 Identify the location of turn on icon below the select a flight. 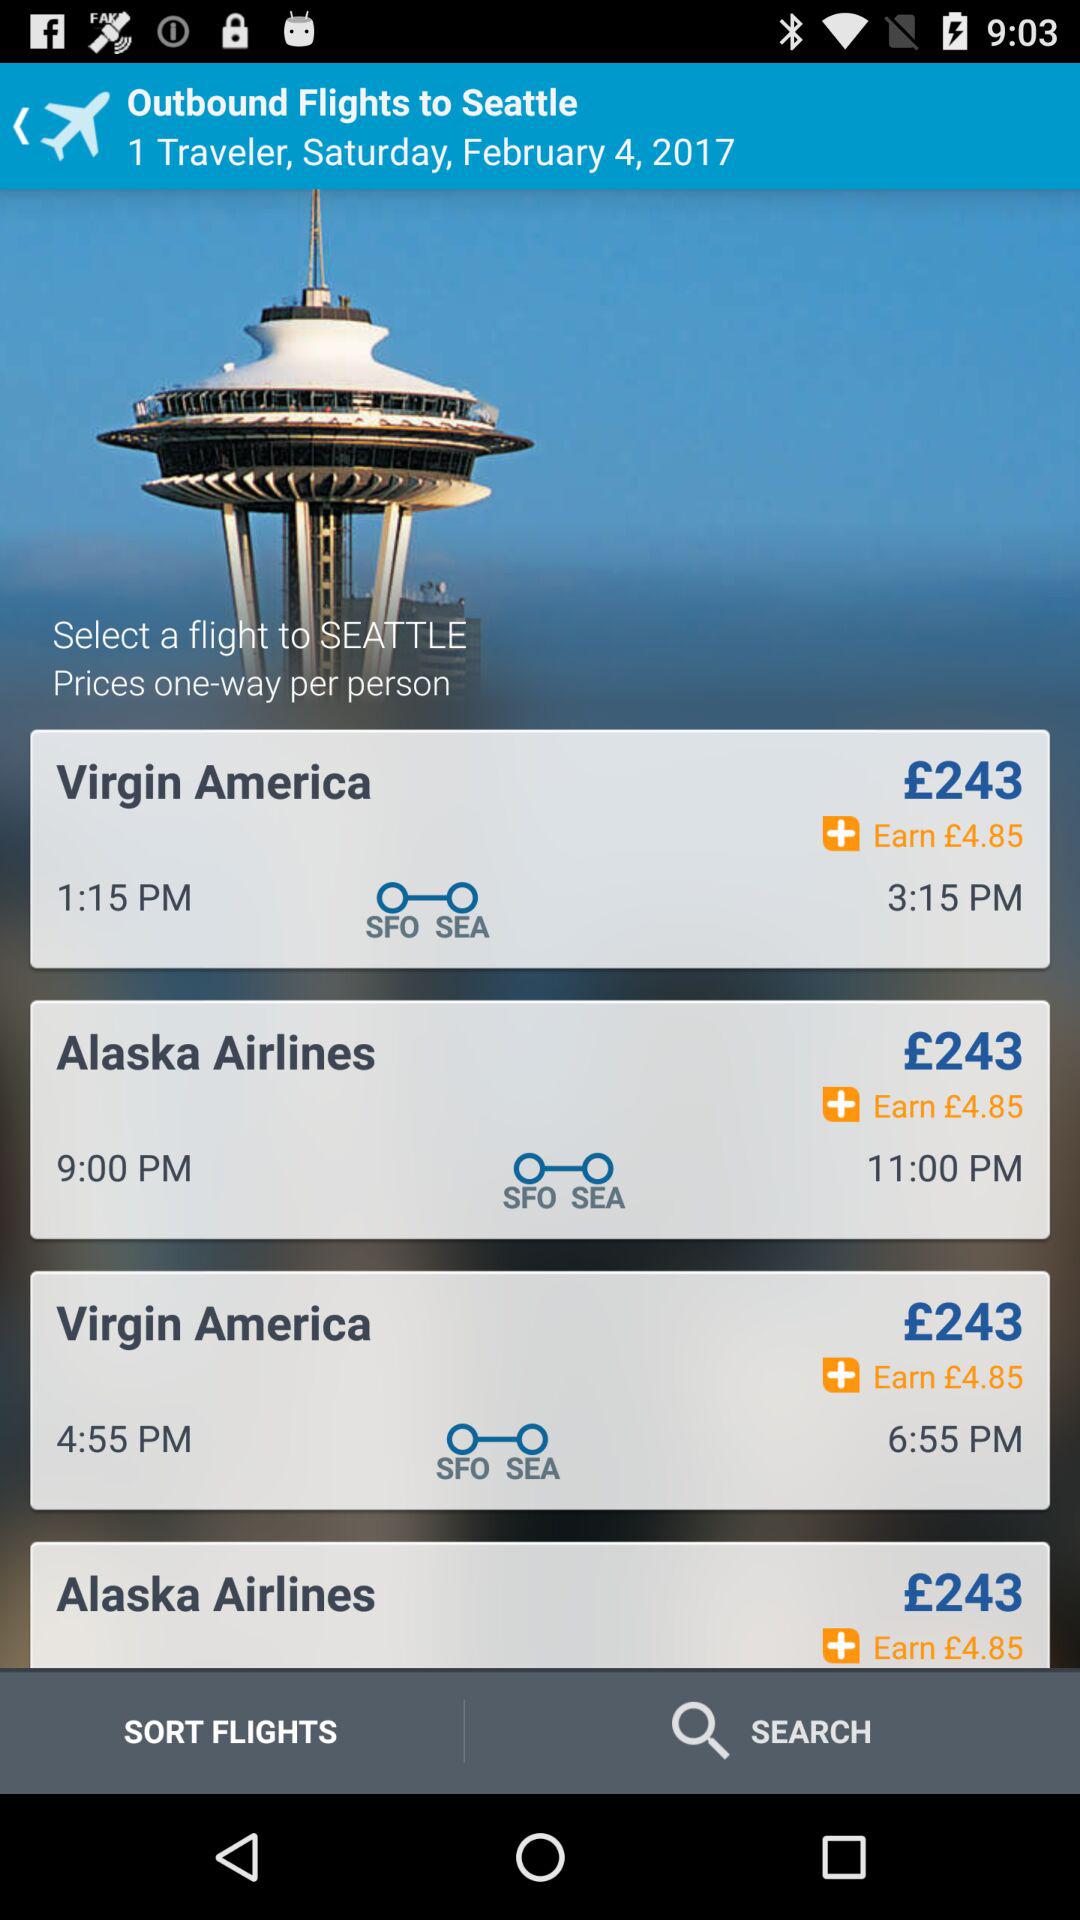
(251, 682).